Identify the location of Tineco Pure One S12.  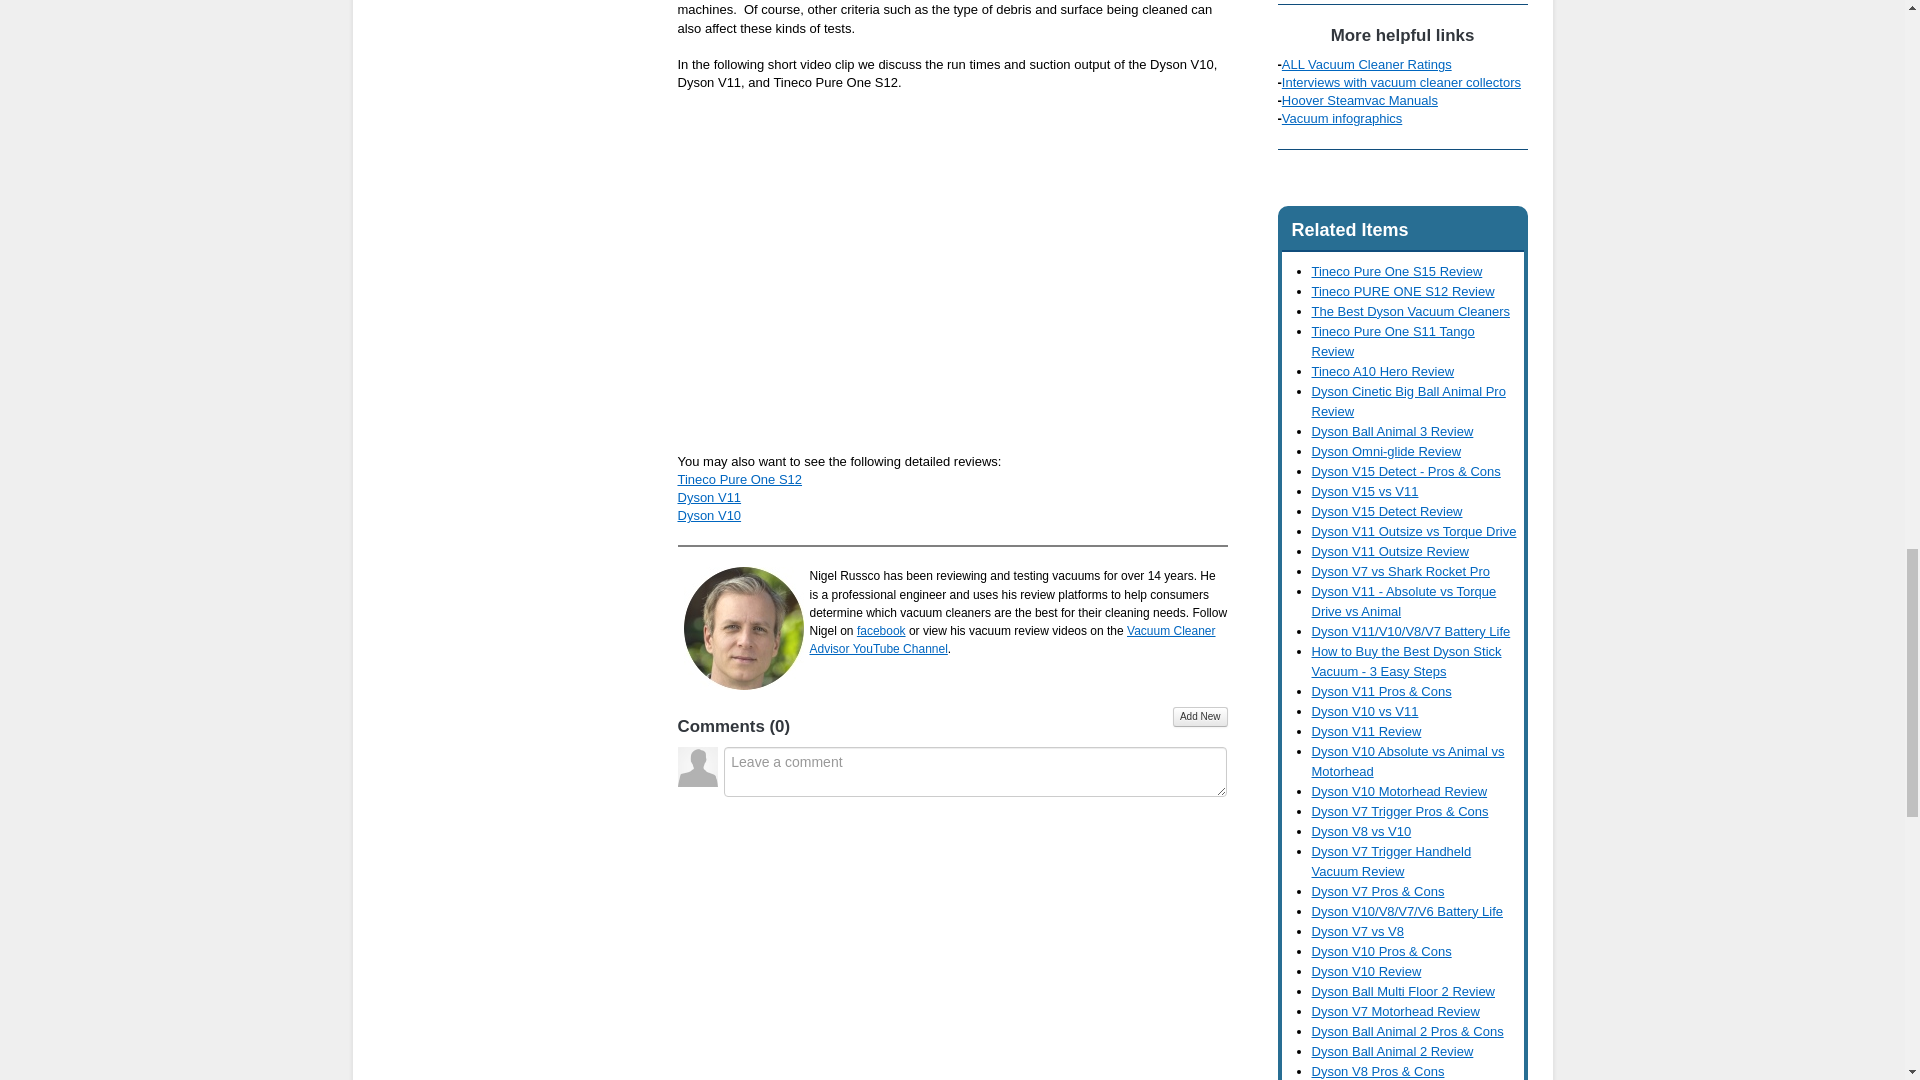
(740, 479).